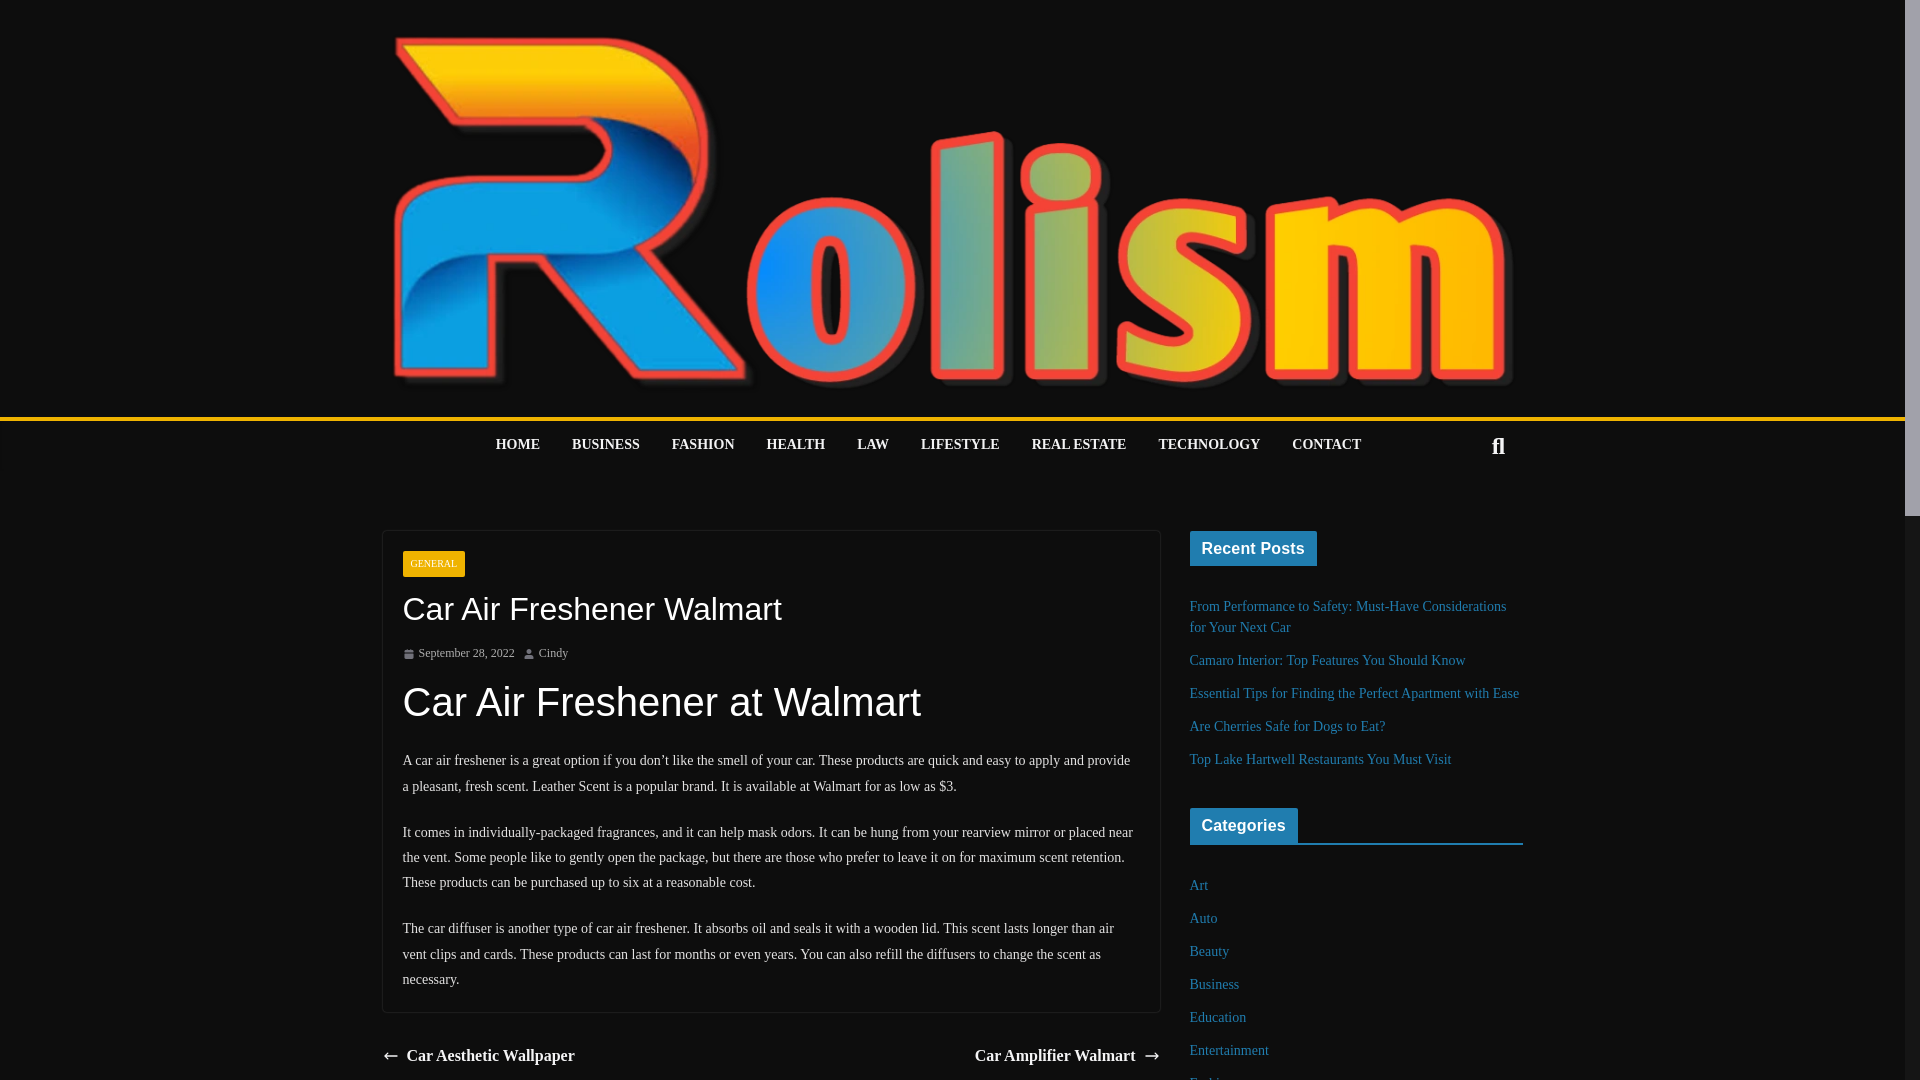 Image resolution: width=1920 pixels, height=1080 pixels. What do you see at coordinates (1208, 446) in the screenshot?
I see `TECHNOLOGY` at bounding box center [1208, 446].